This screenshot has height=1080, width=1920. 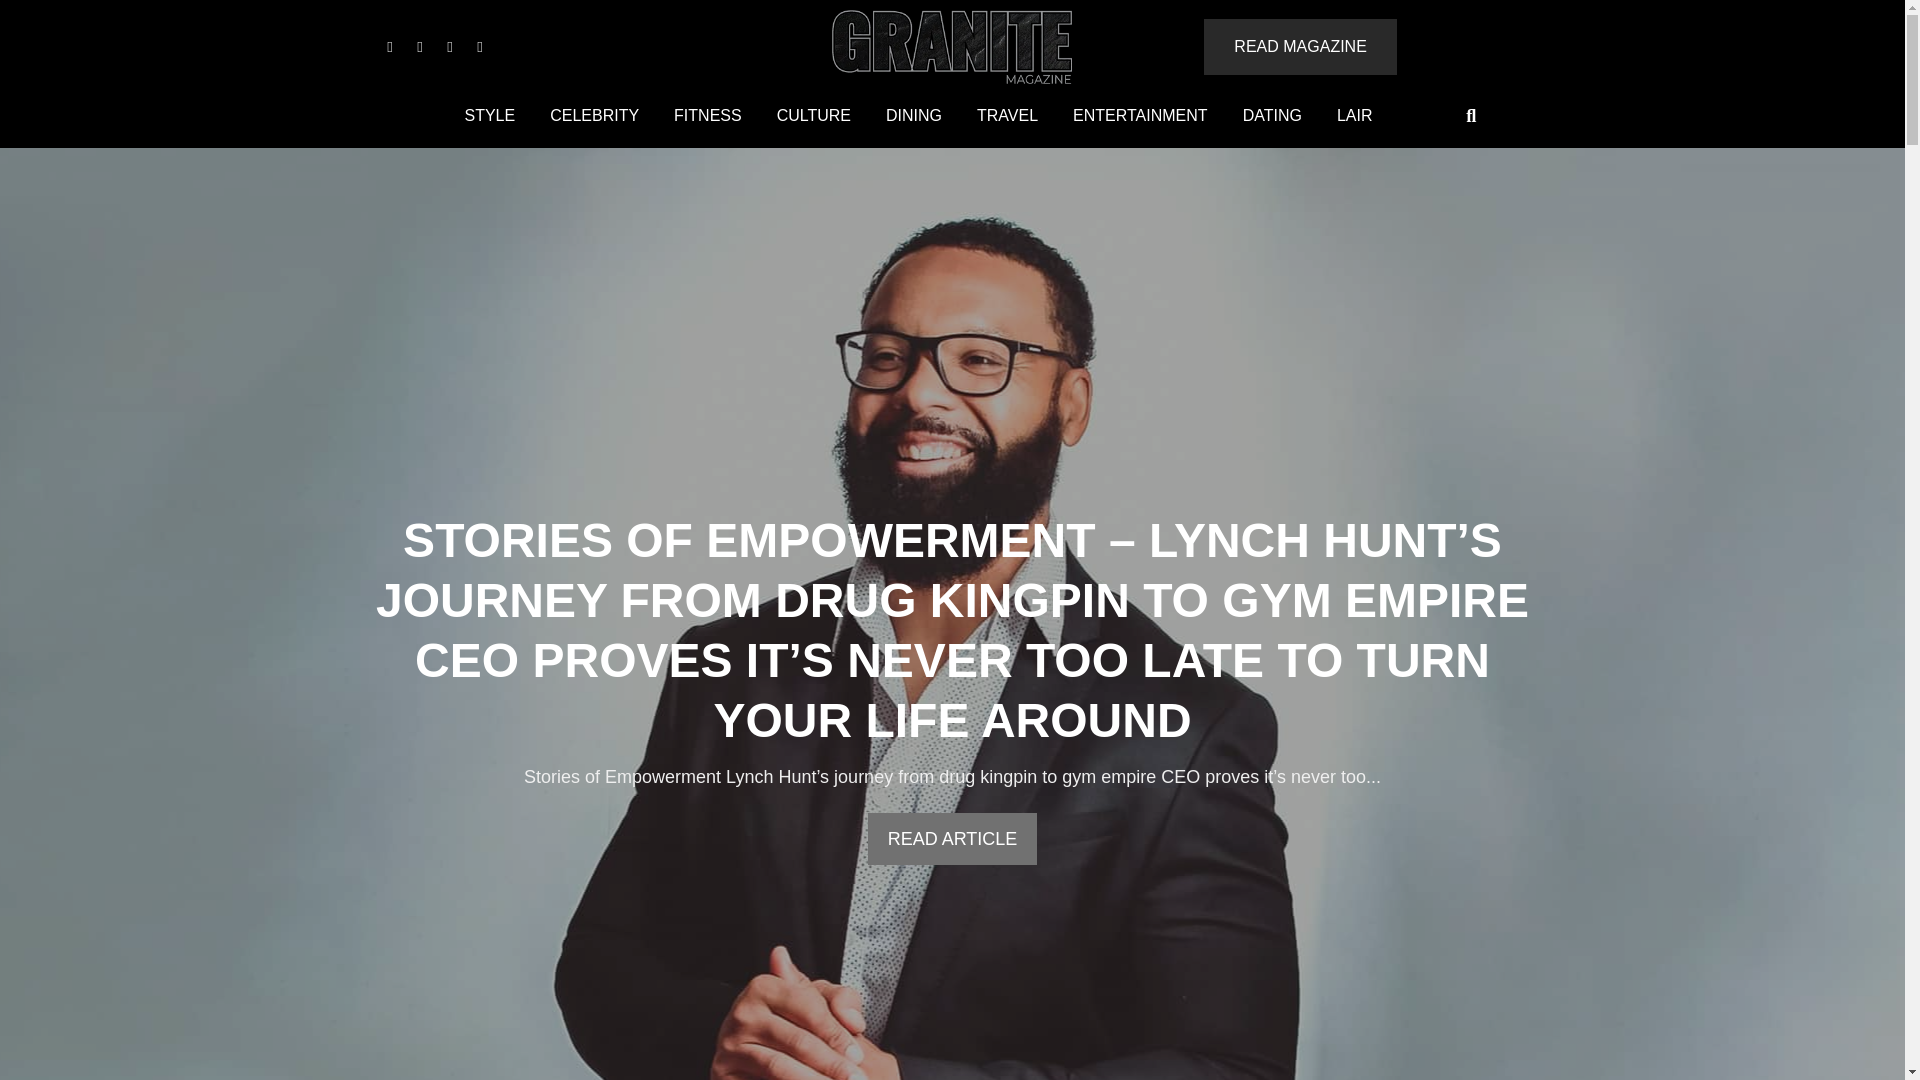 I want to click on STYLE, so click(x=489, y=116).